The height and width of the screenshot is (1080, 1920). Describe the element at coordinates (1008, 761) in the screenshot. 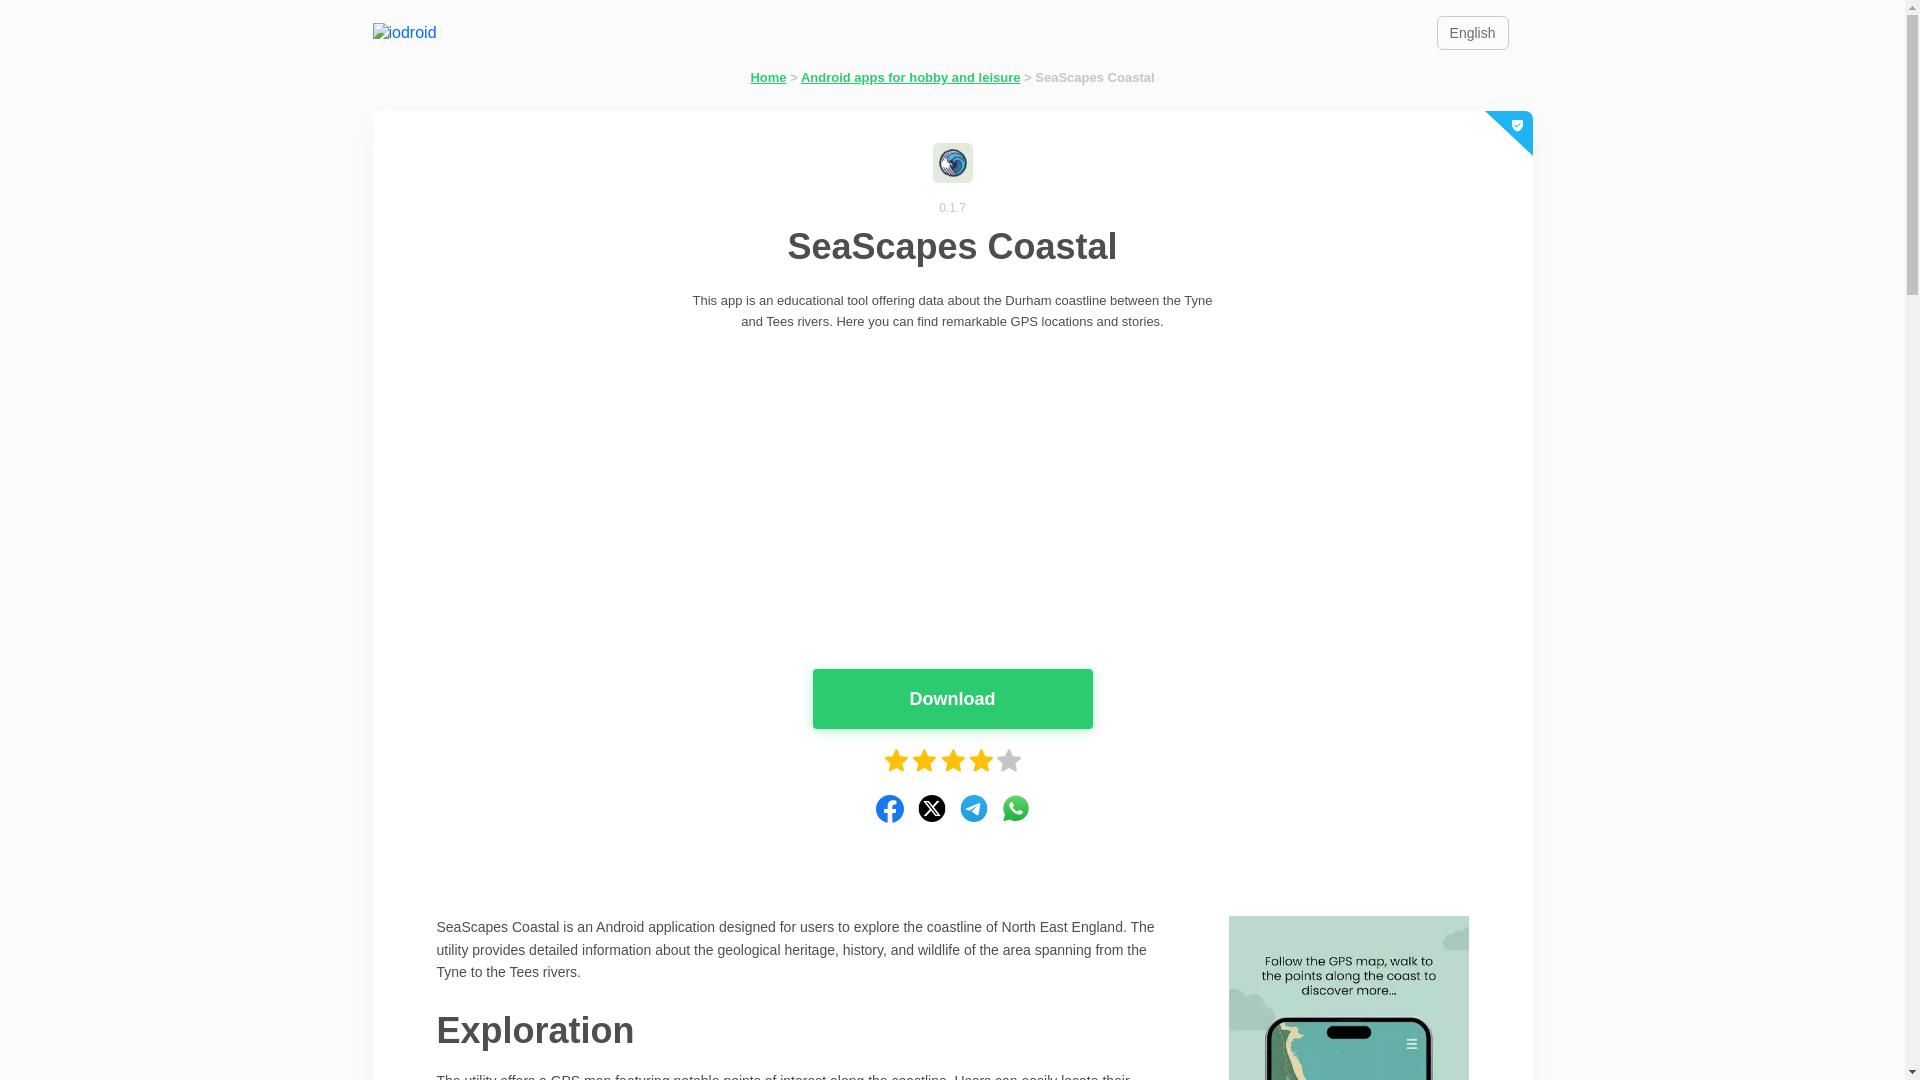

I see `5` at that location.